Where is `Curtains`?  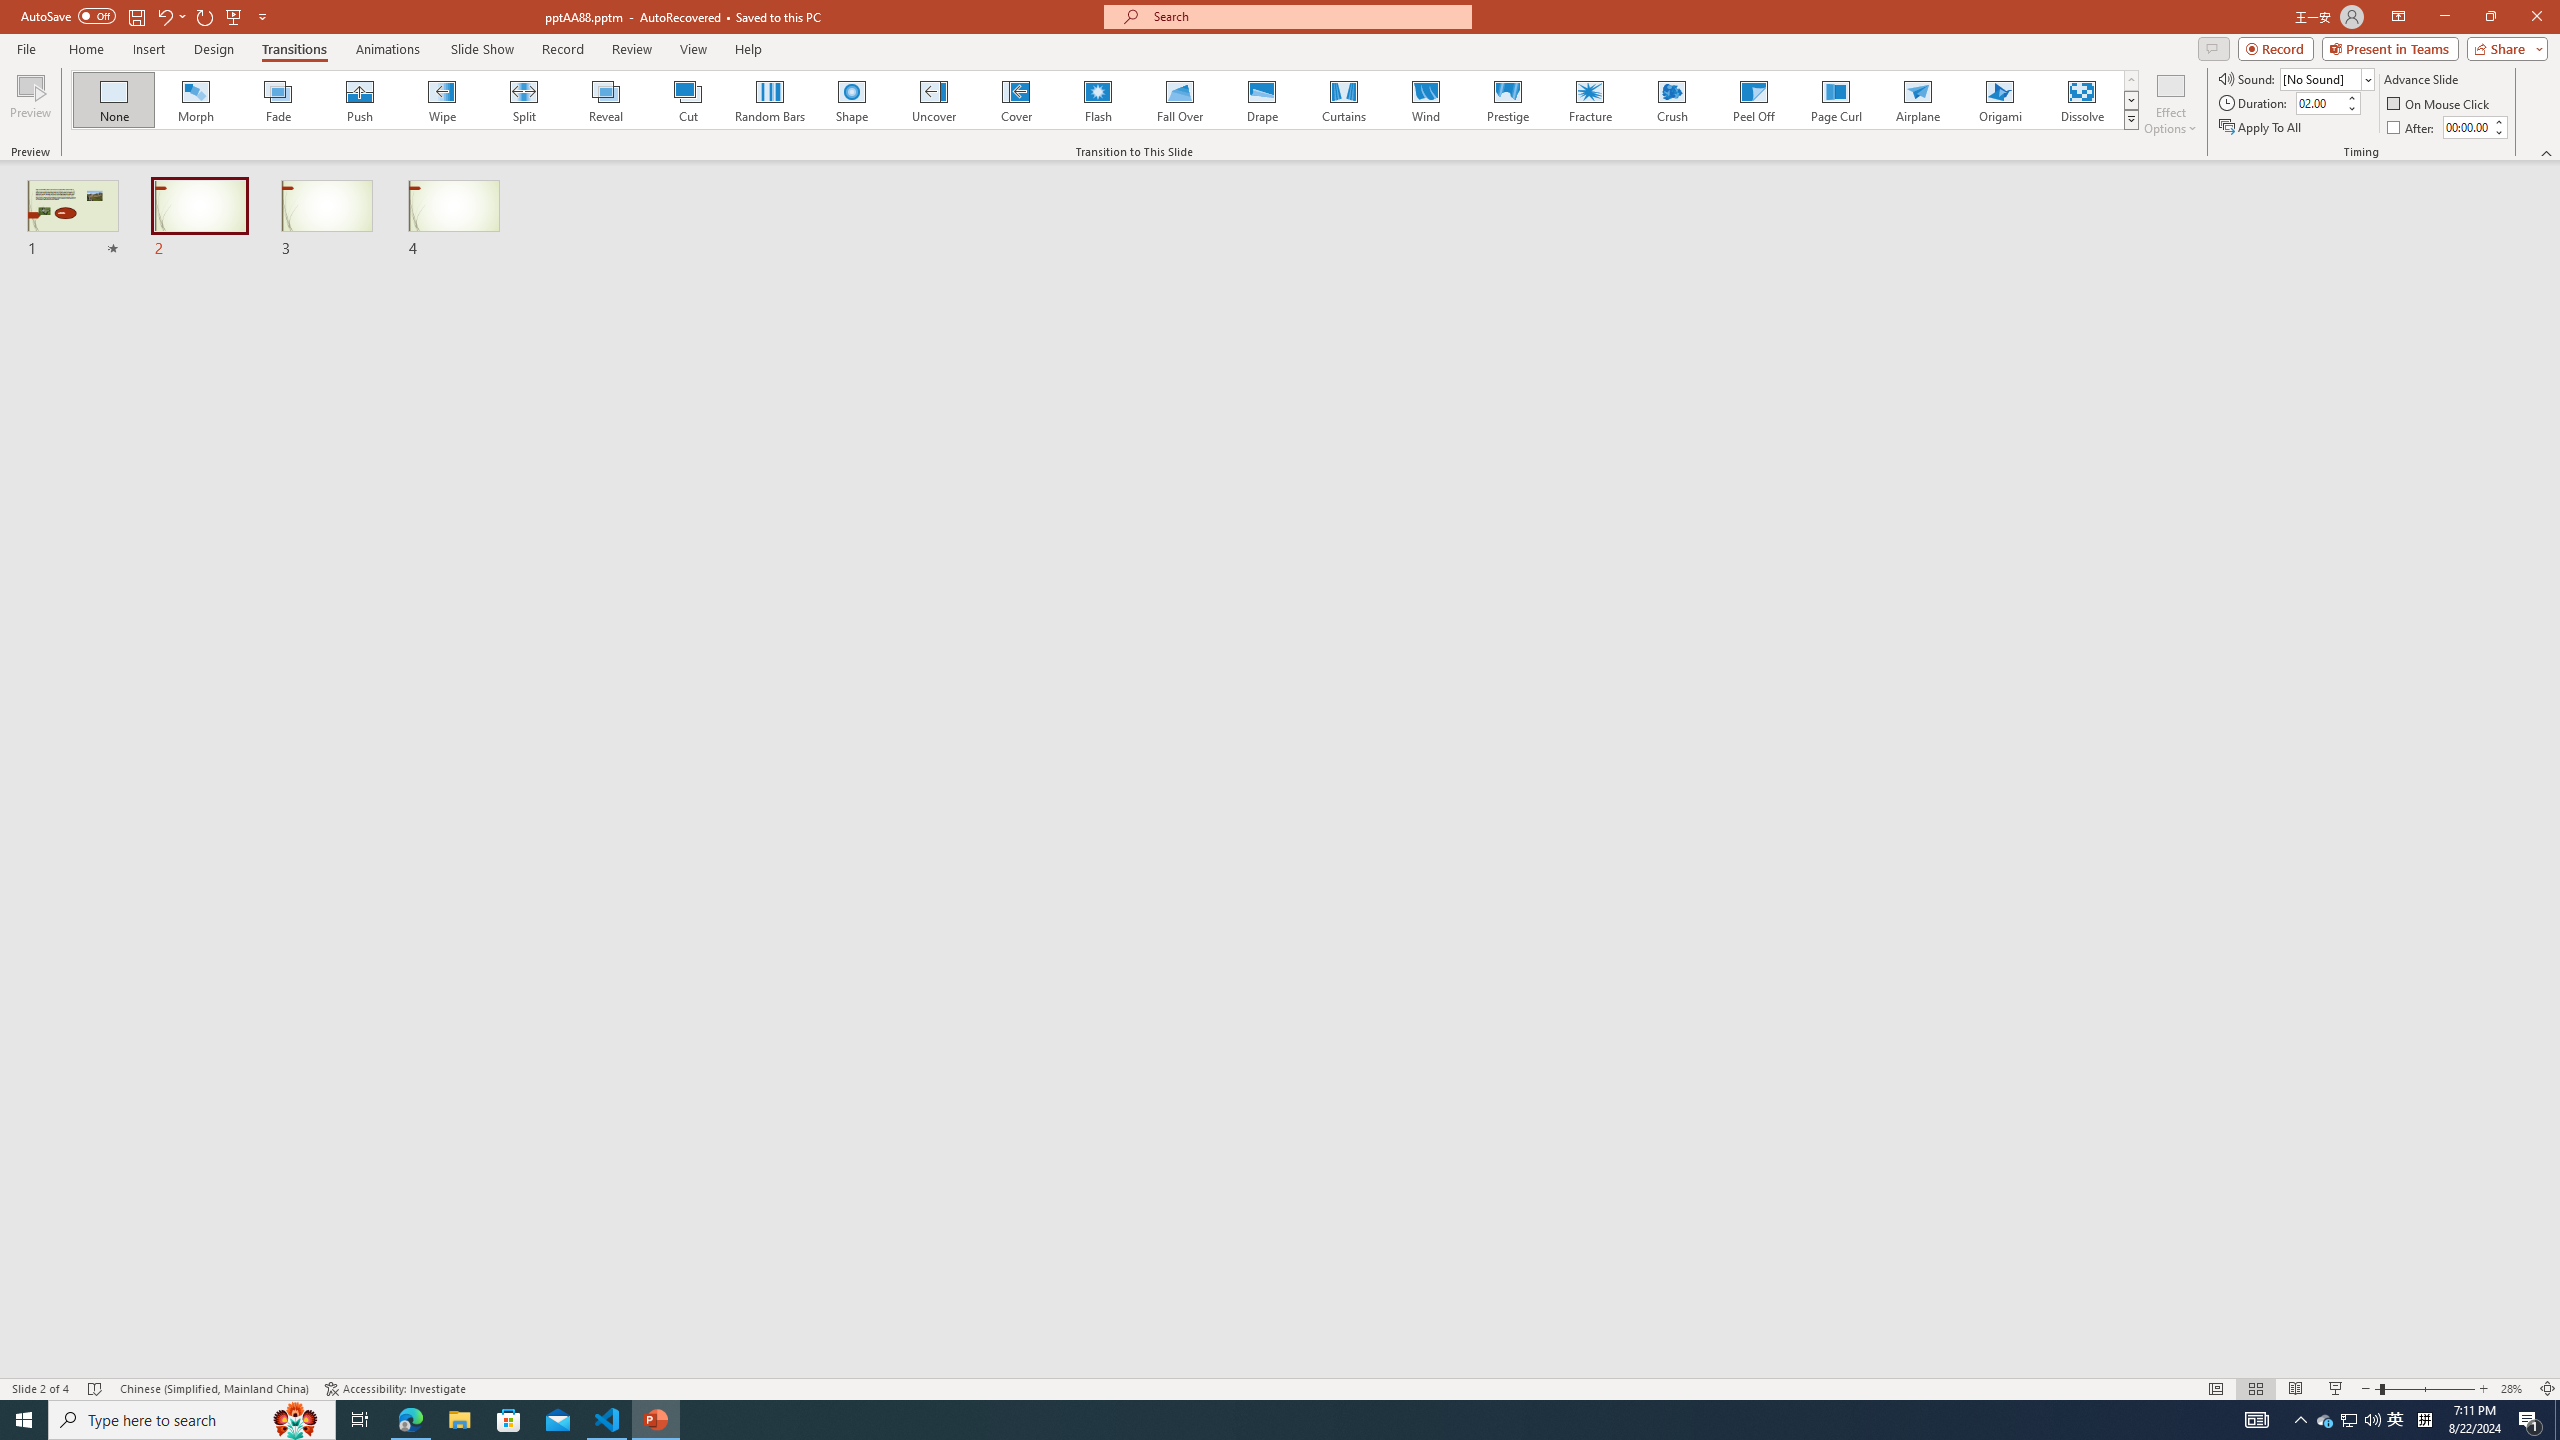
Curtains is located at coordinates (1344, 100).